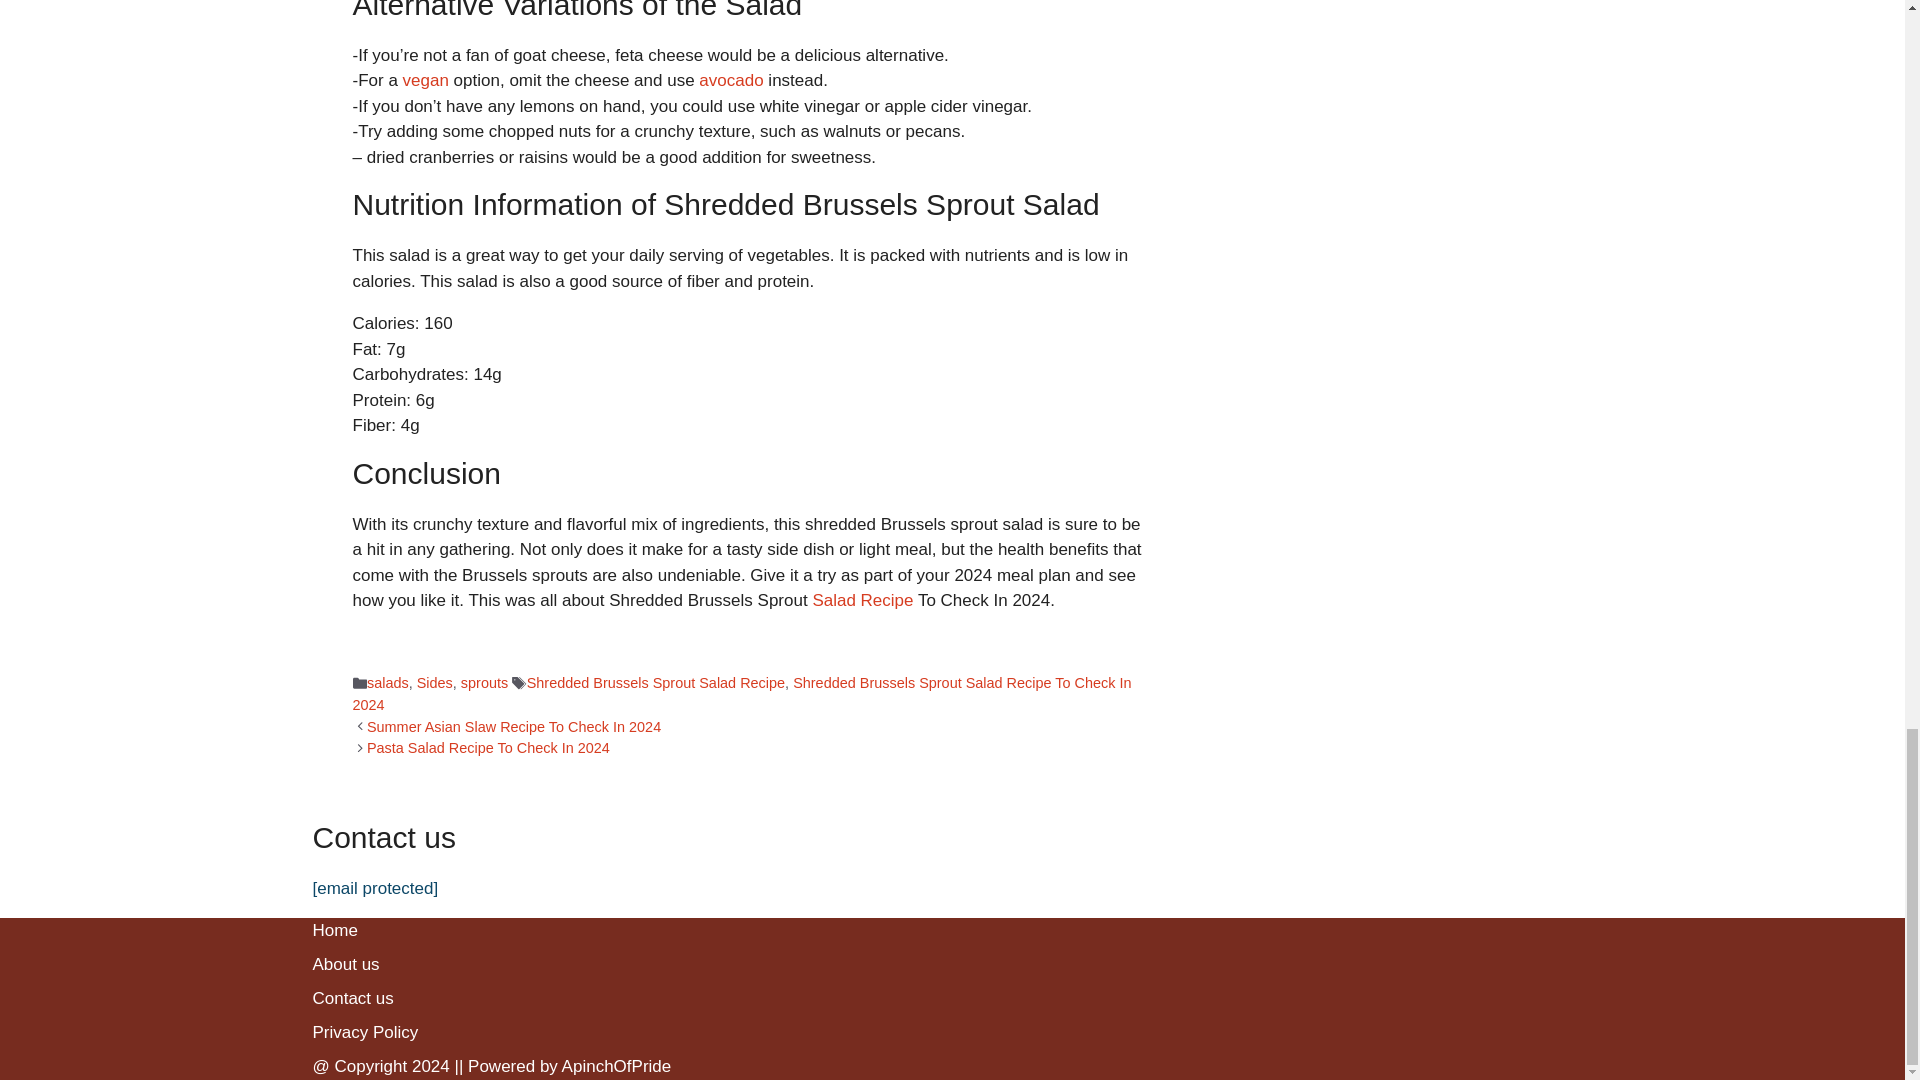 Image resolution: width=1920 pixels, height=1080 pixels. What do you see at coordinates (740, 694) in the screenshot?
I see `Shredded Brussels Sprout Salad Recipe To Check In 2024` at bounding box center [740, 694].